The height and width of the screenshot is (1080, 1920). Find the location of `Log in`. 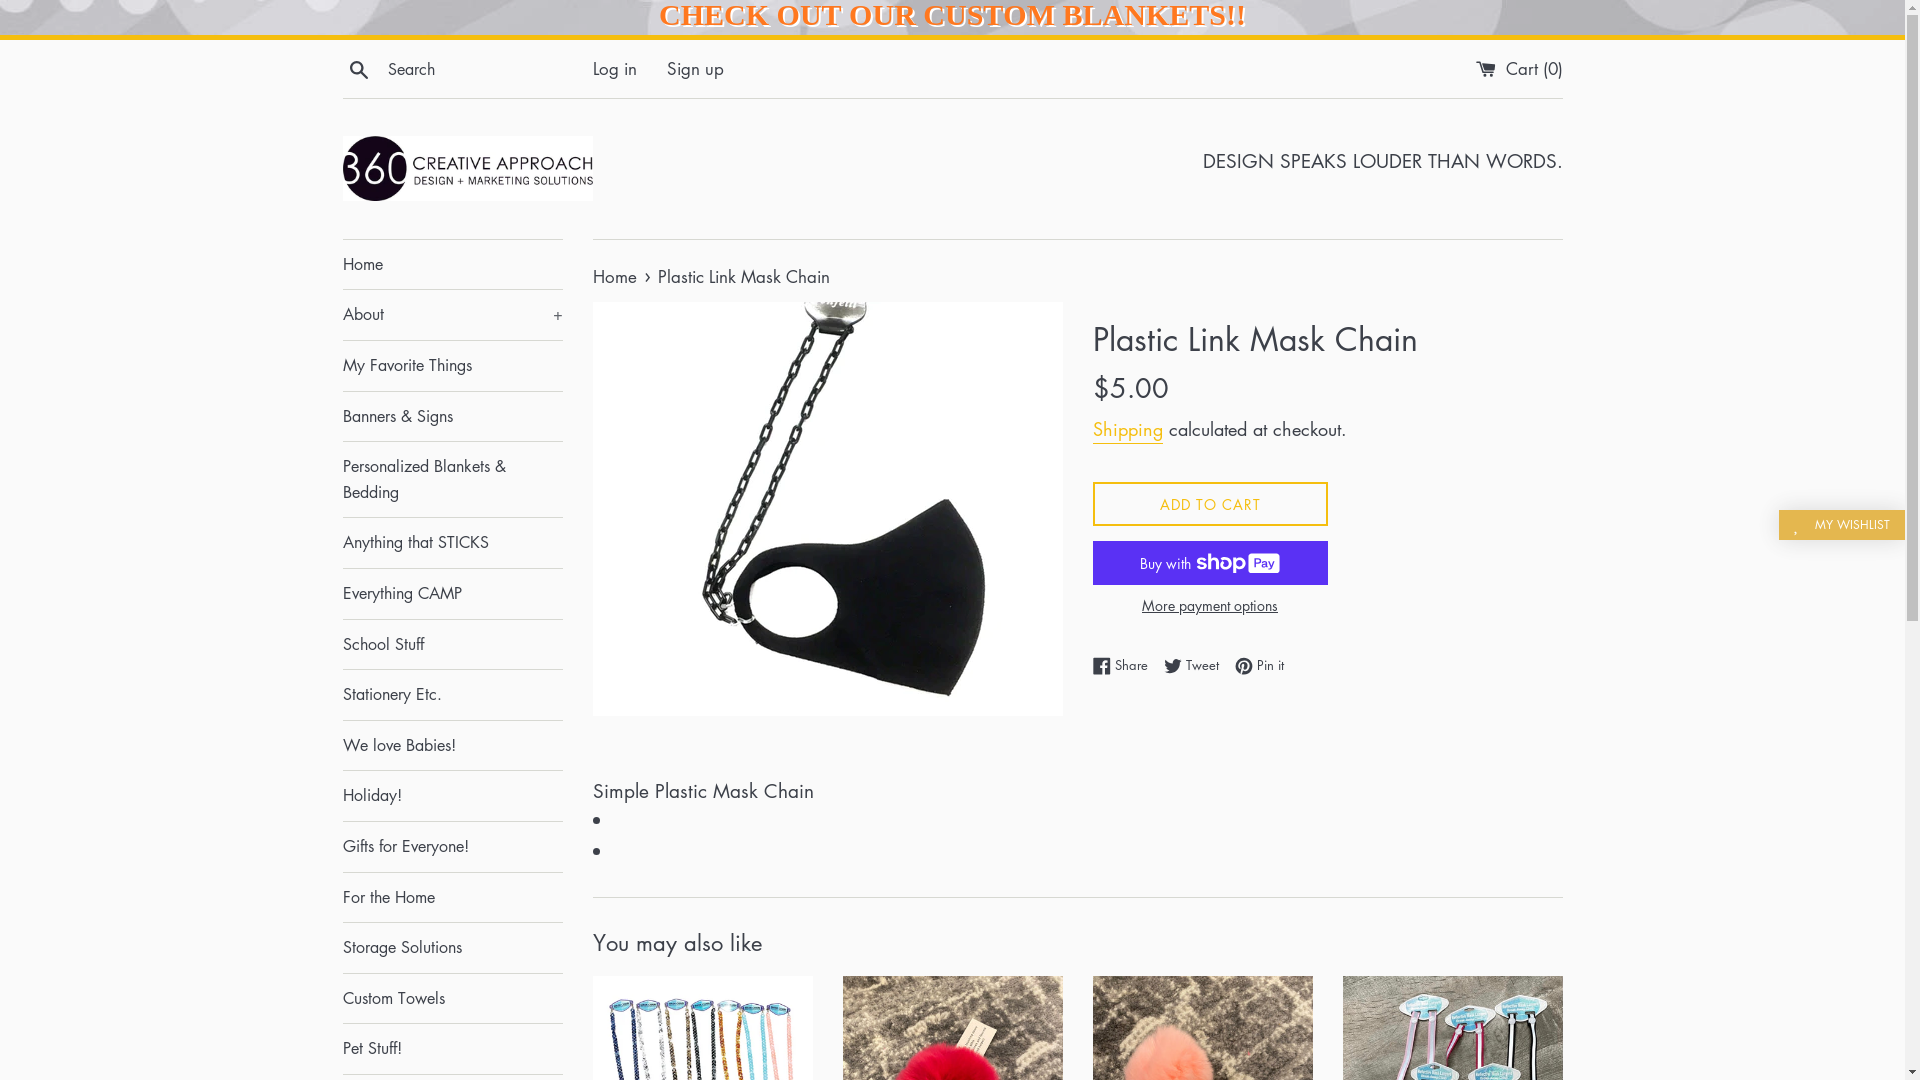

Log in is located at coordinates (614, 68).